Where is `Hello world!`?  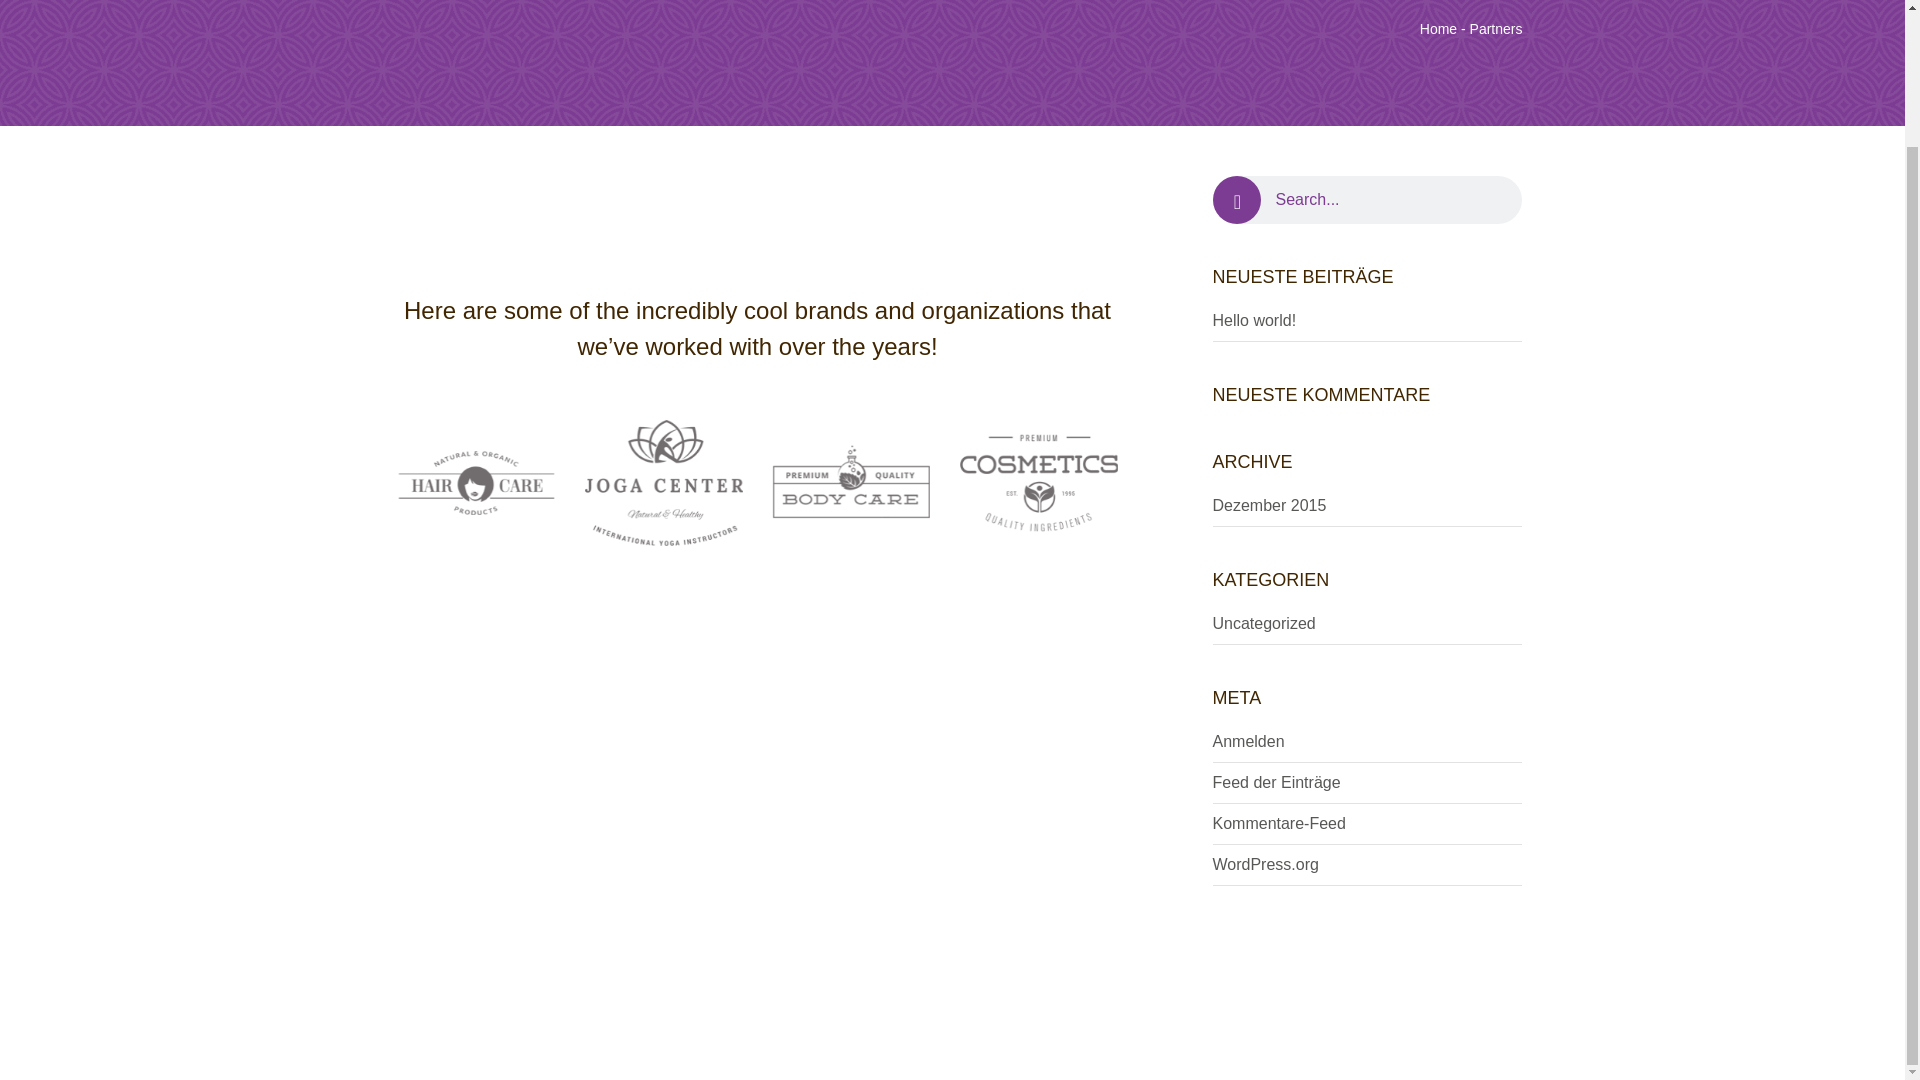
Hello world! is located at coordinates (1254, 320).